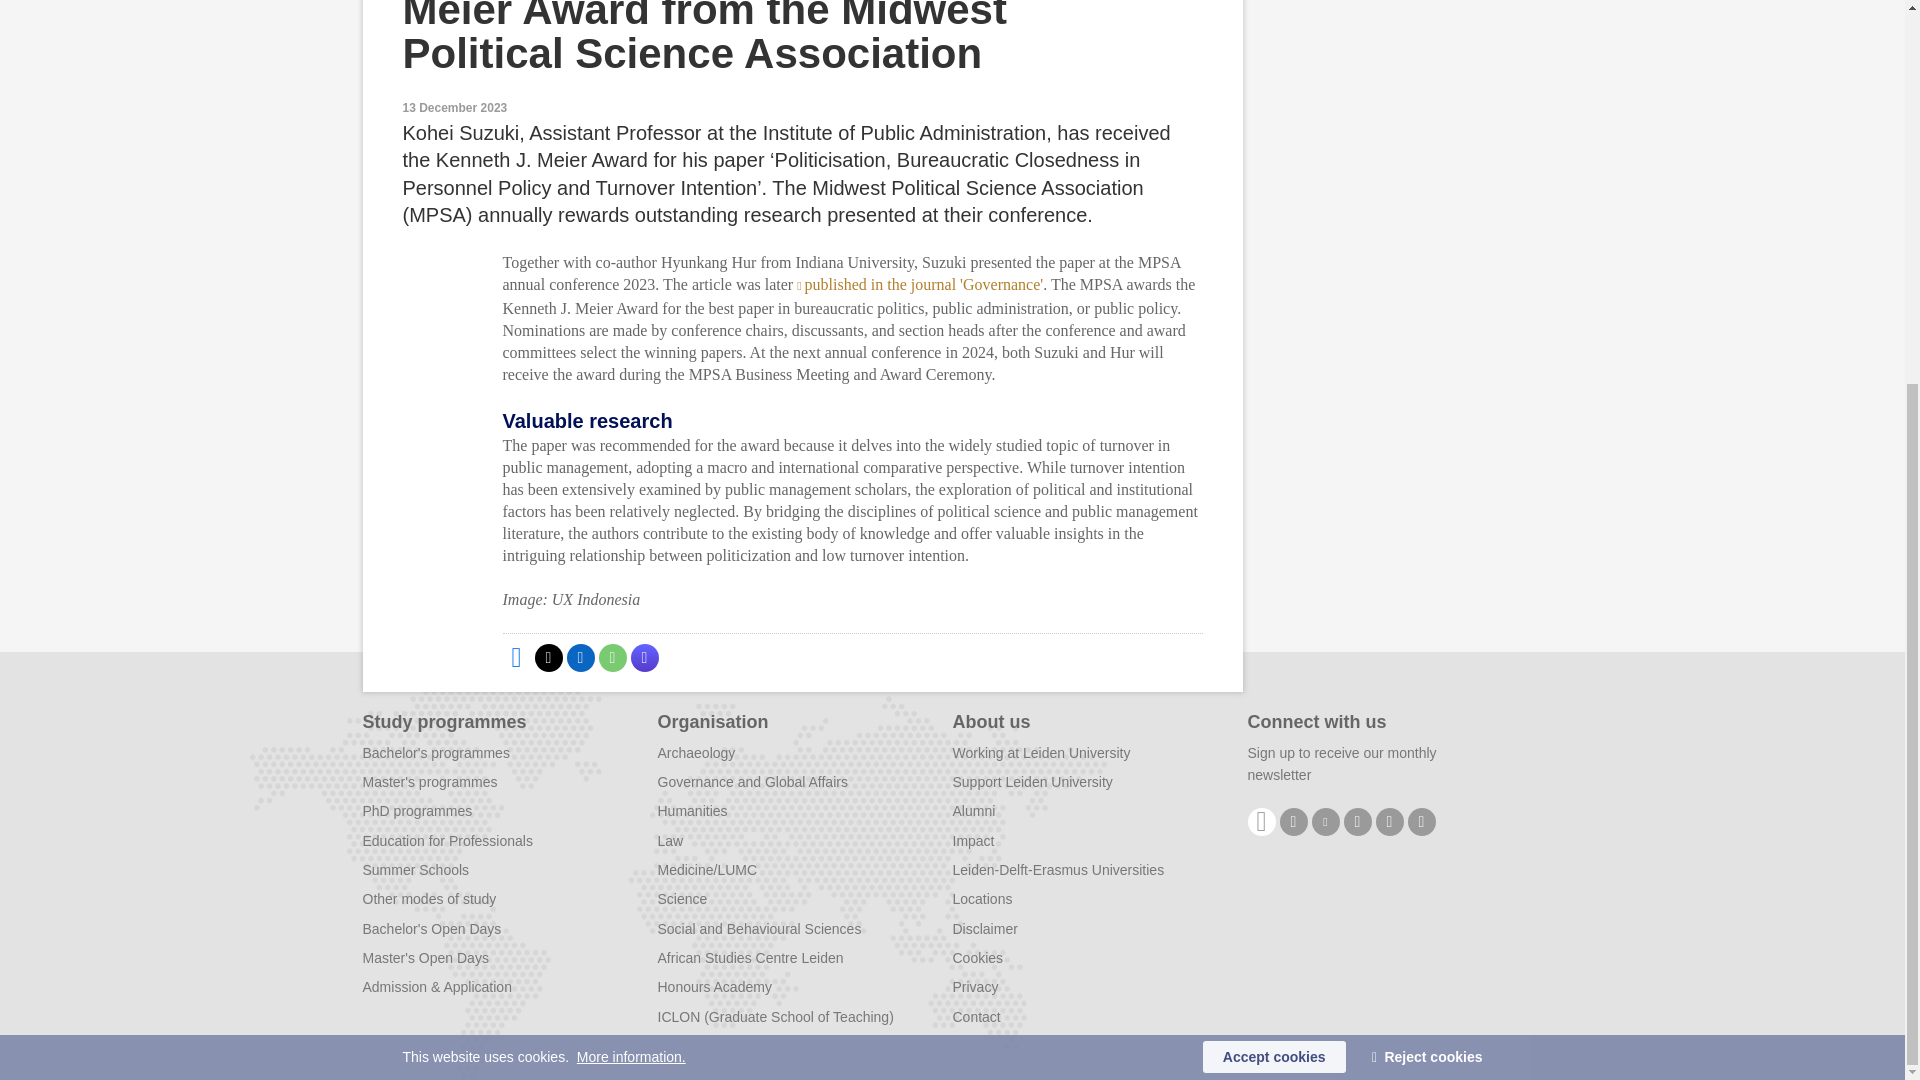 This screenshot has width=1920, height=1080. What do you see at coordinates (580, 657) in the screenshot?
I see `Share on LinkedIn` at bounding box center [580, 657].